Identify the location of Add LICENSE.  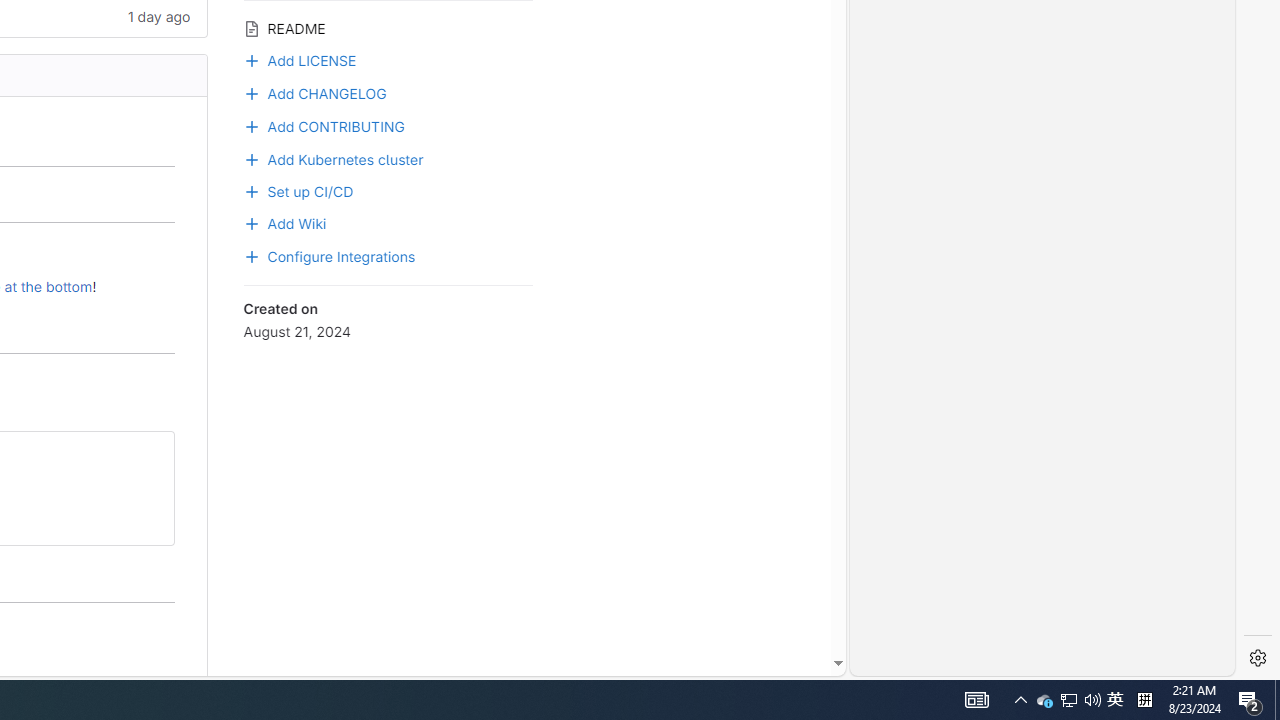
(388, 59).